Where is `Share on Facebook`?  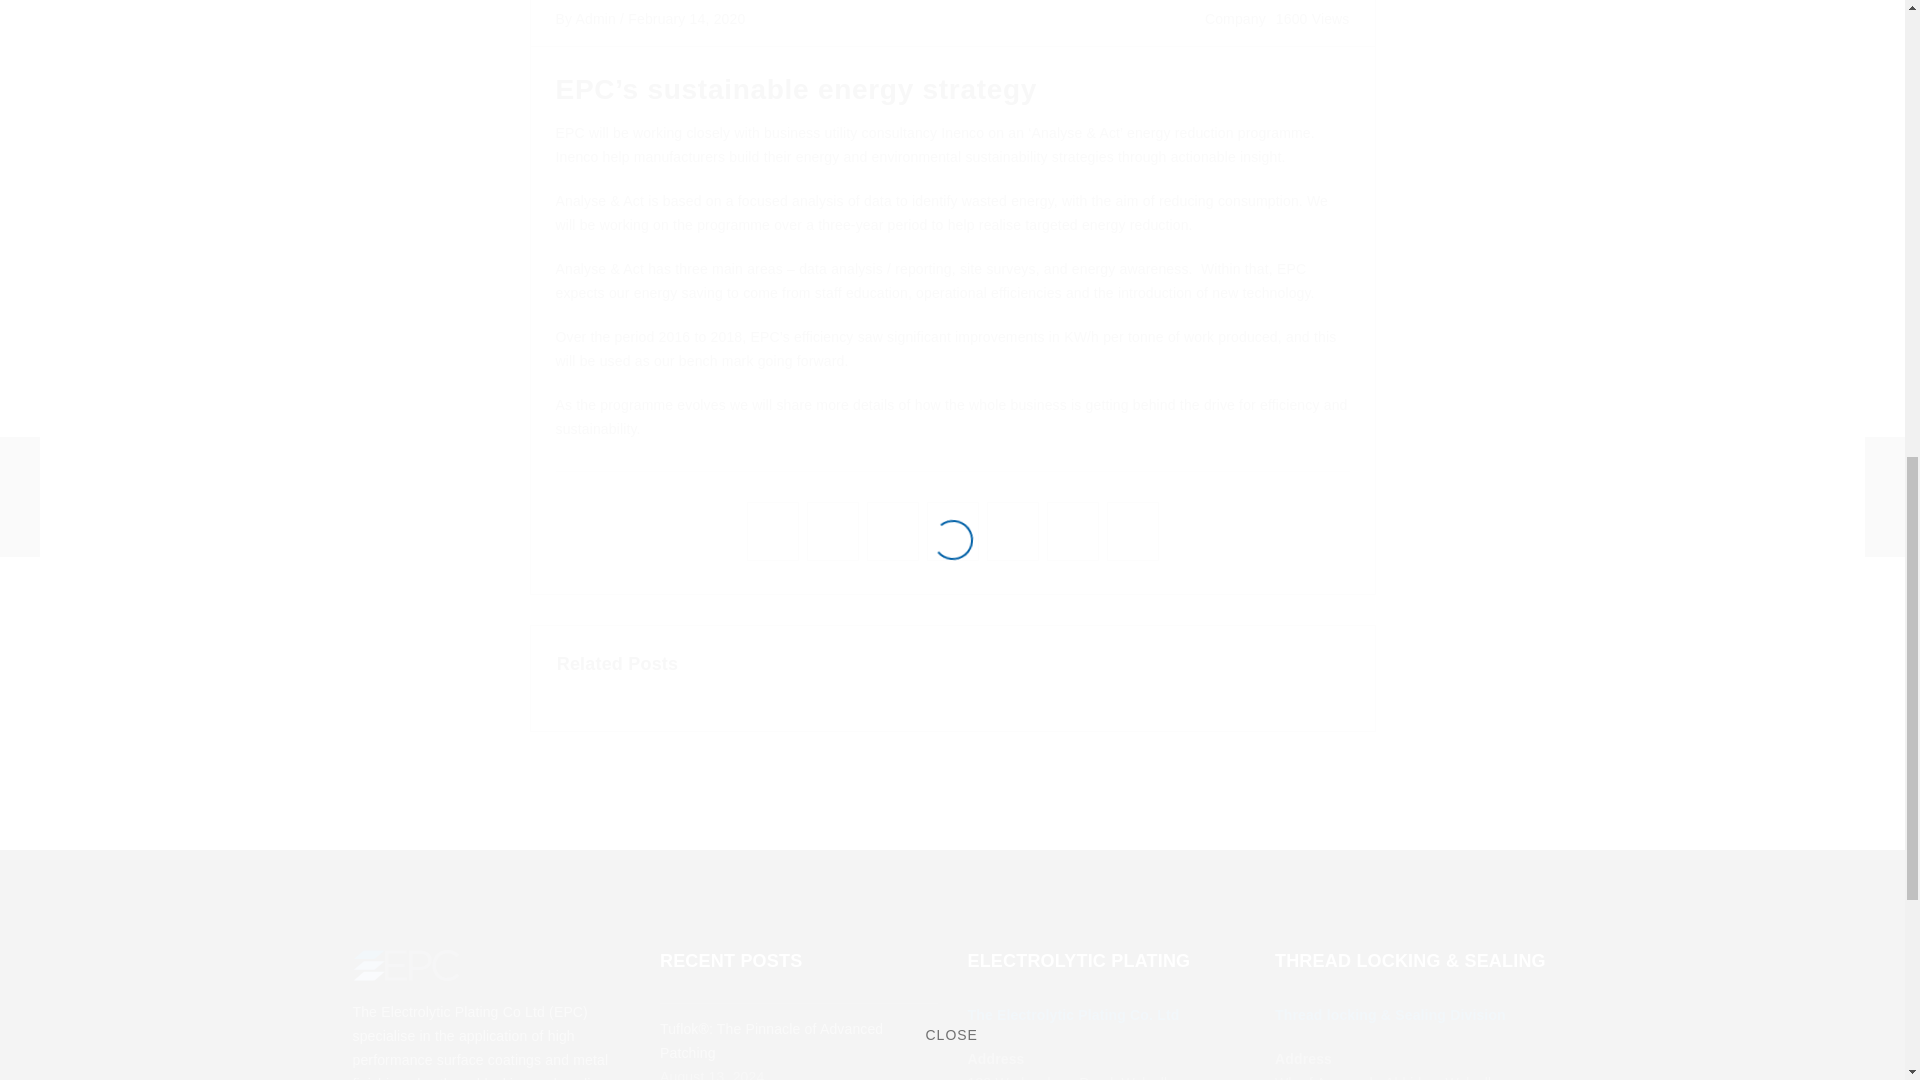
Share on Facebook is located at coordinates (773, 528).